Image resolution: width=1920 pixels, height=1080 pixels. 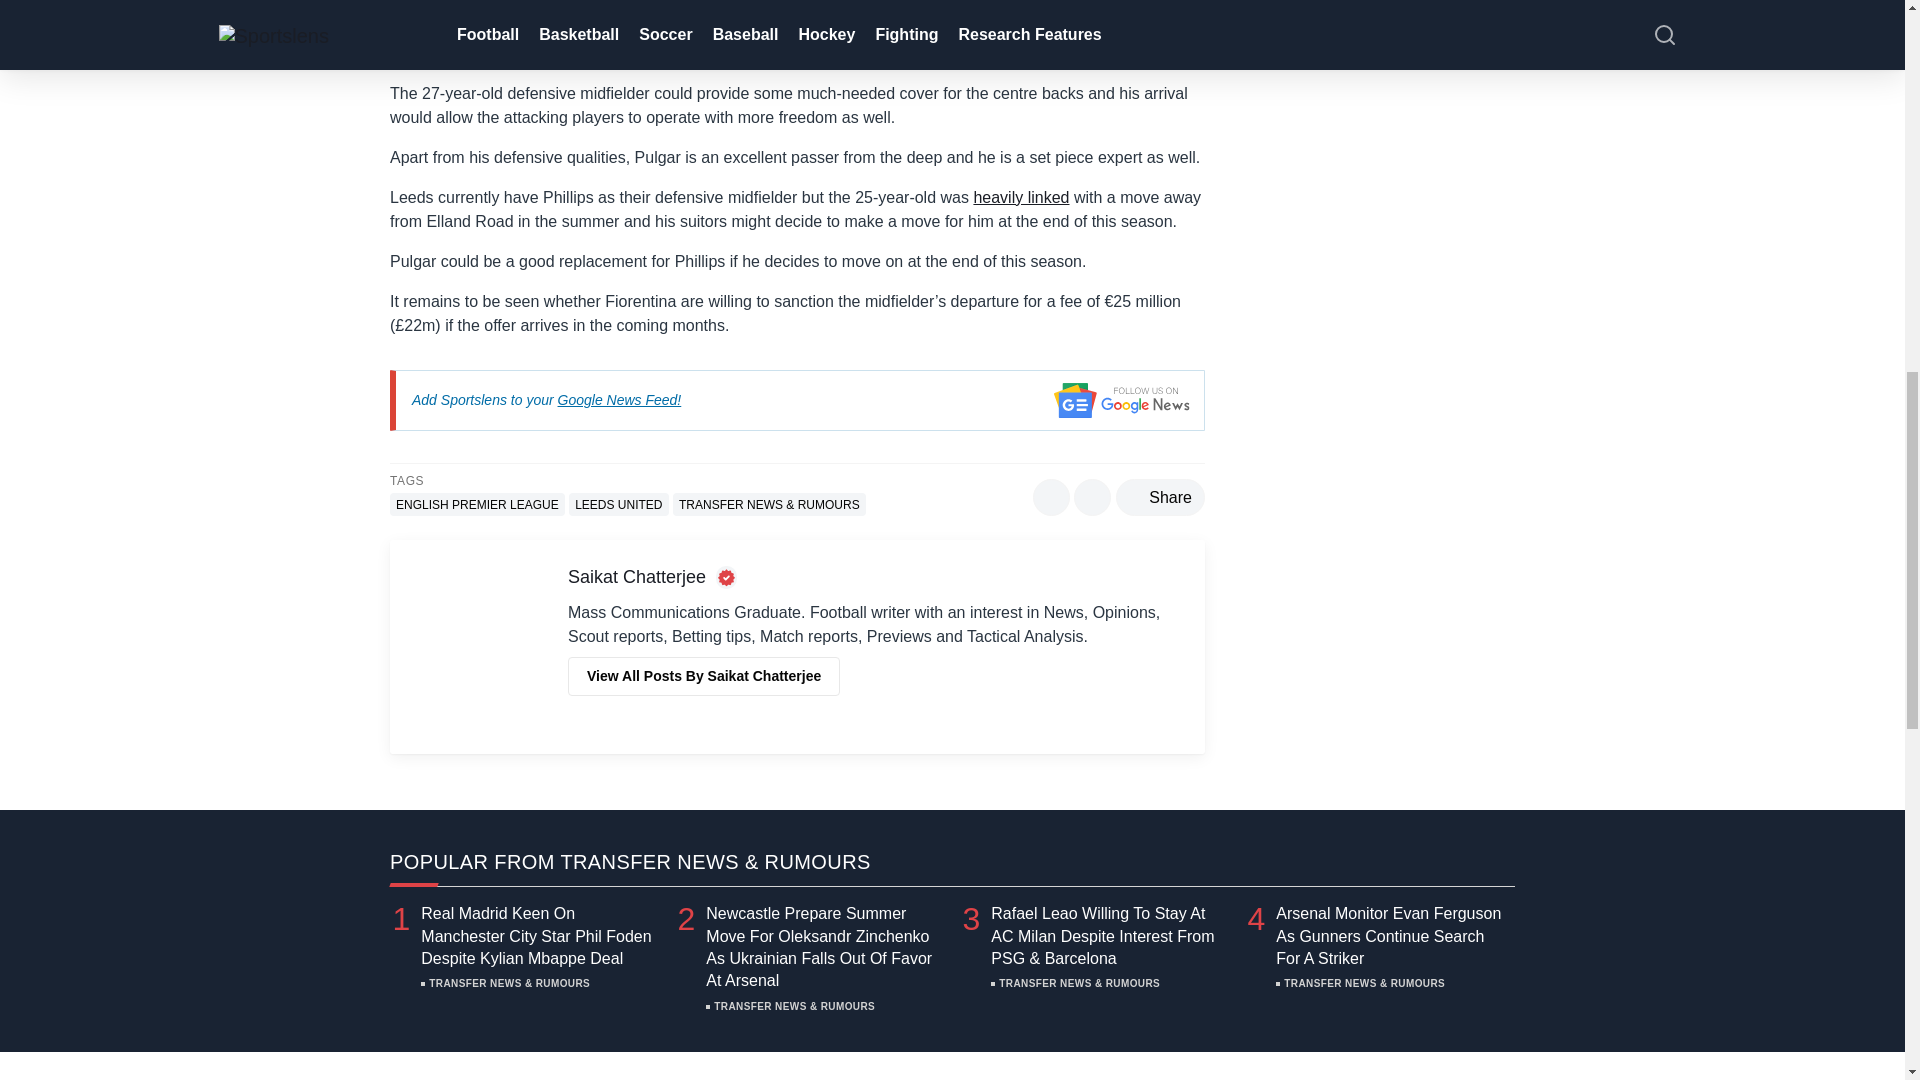 What do you see at coordinates (620, 400) in the screenshot?
I see `Google News Feed!` at bounding box center [620, 400].